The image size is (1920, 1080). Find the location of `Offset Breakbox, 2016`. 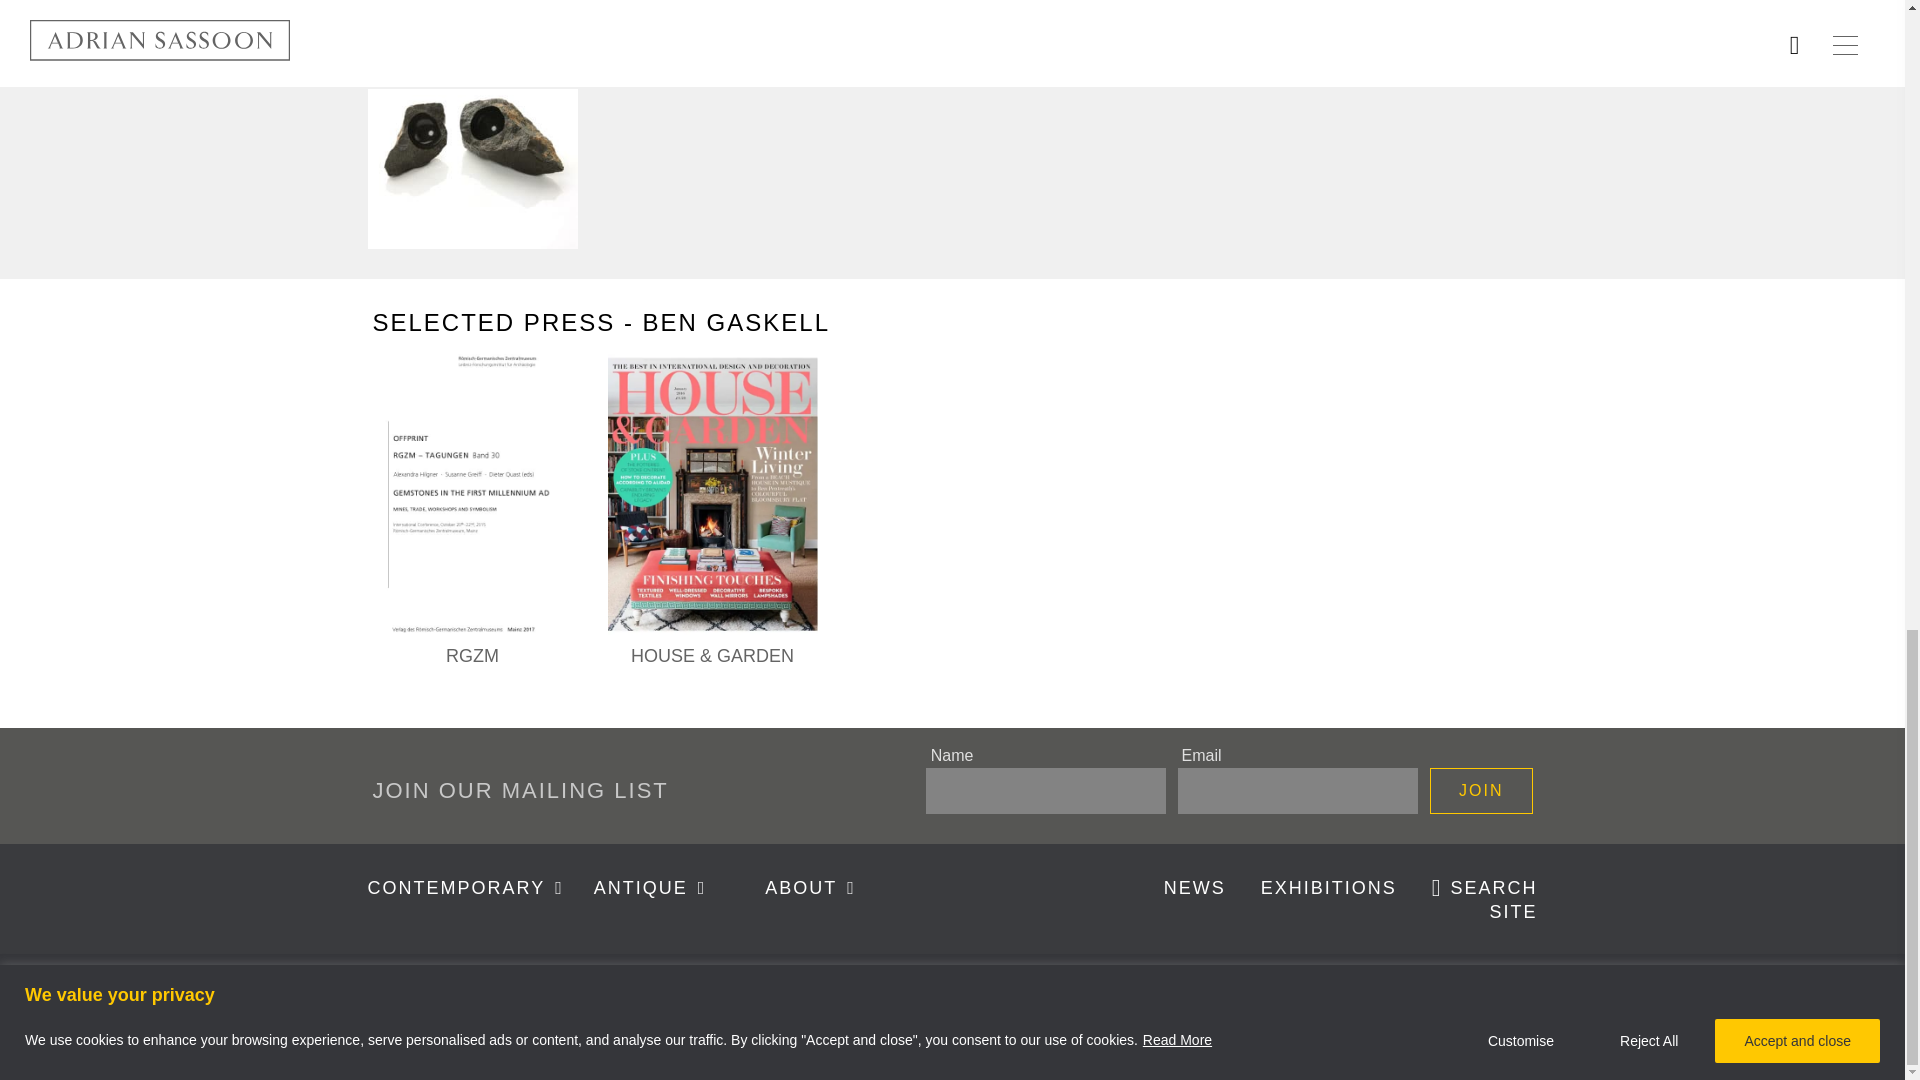

Offset Breakbox, 2016 is located at coordinates (952, 4).